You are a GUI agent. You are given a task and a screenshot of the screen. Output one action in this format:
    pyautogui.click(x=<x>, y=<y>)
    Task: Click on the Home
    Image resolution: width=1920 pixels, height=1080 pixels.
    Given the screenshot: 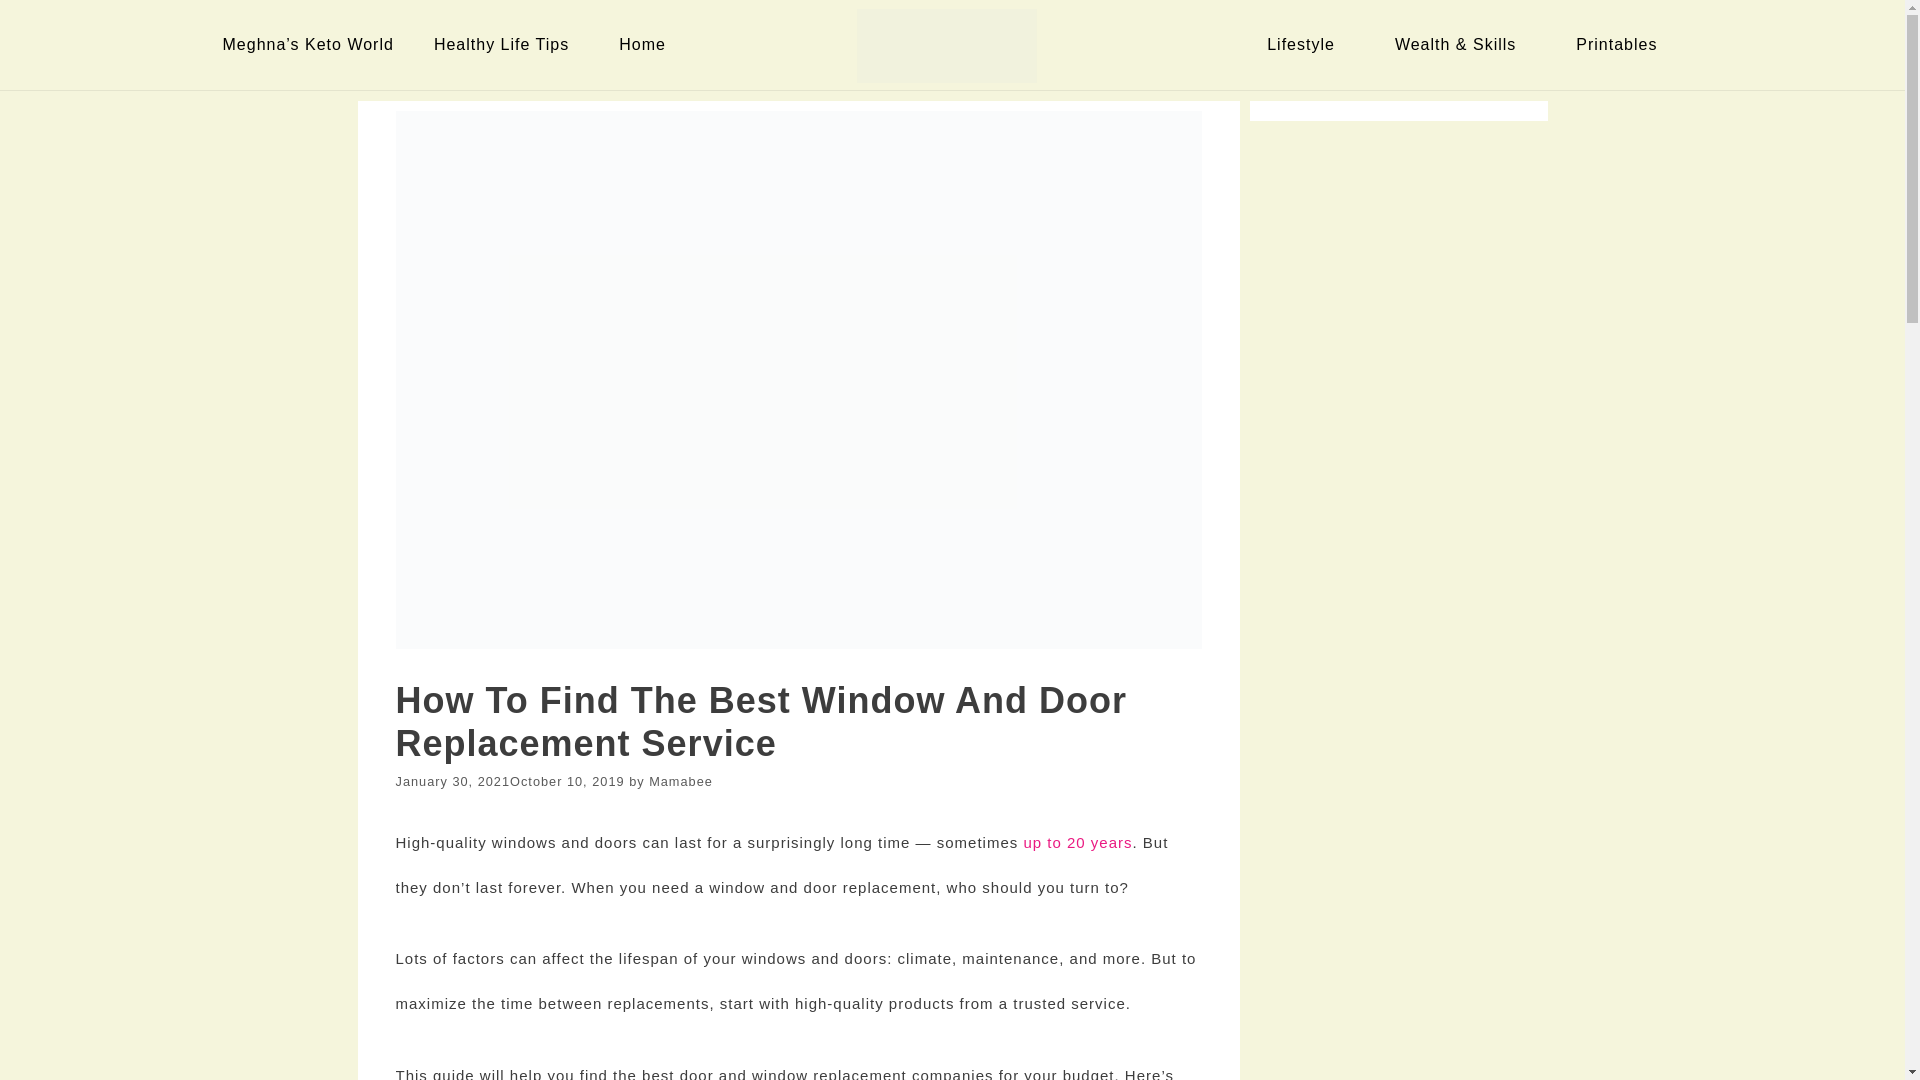 What is the action you would take?
    pyautogui.click(x=646, y=44)
    